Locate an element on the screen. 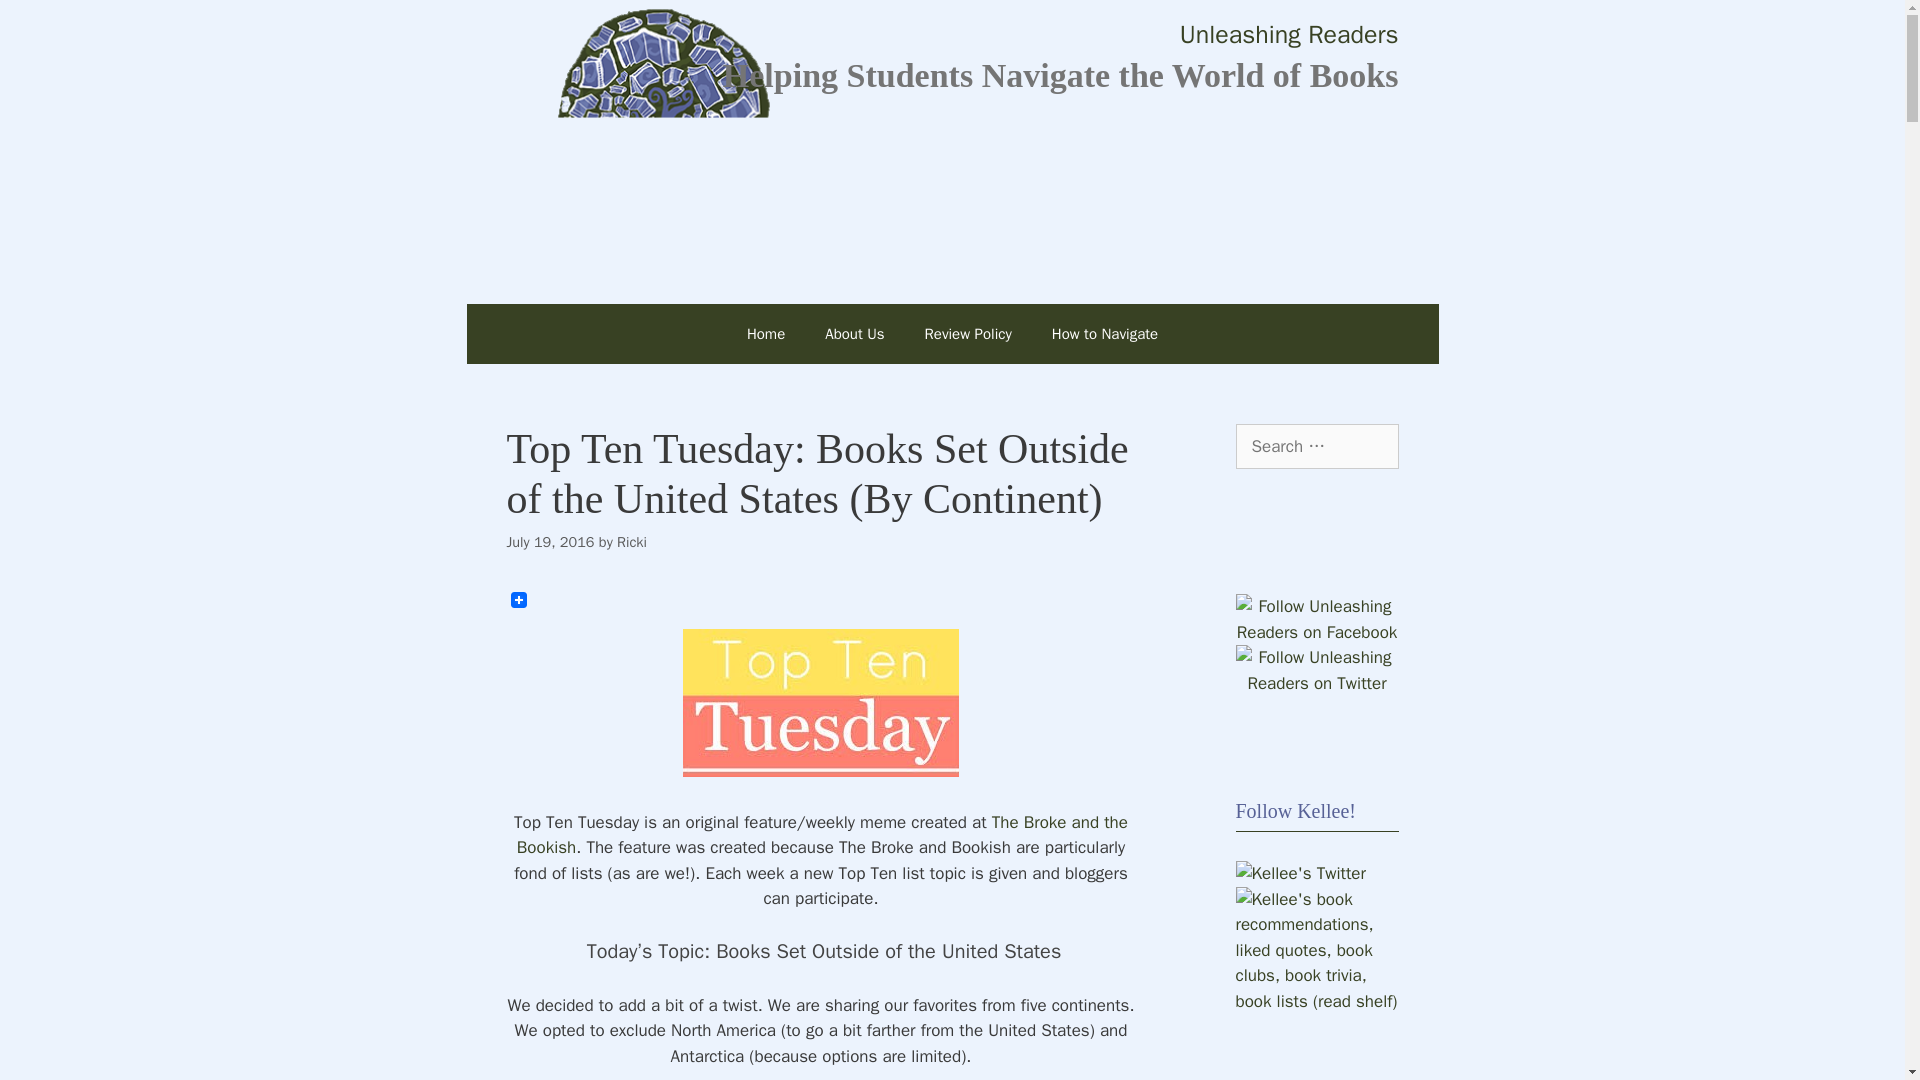 The image size is (1920, 1080). Home is located at coordinates (766, 333).